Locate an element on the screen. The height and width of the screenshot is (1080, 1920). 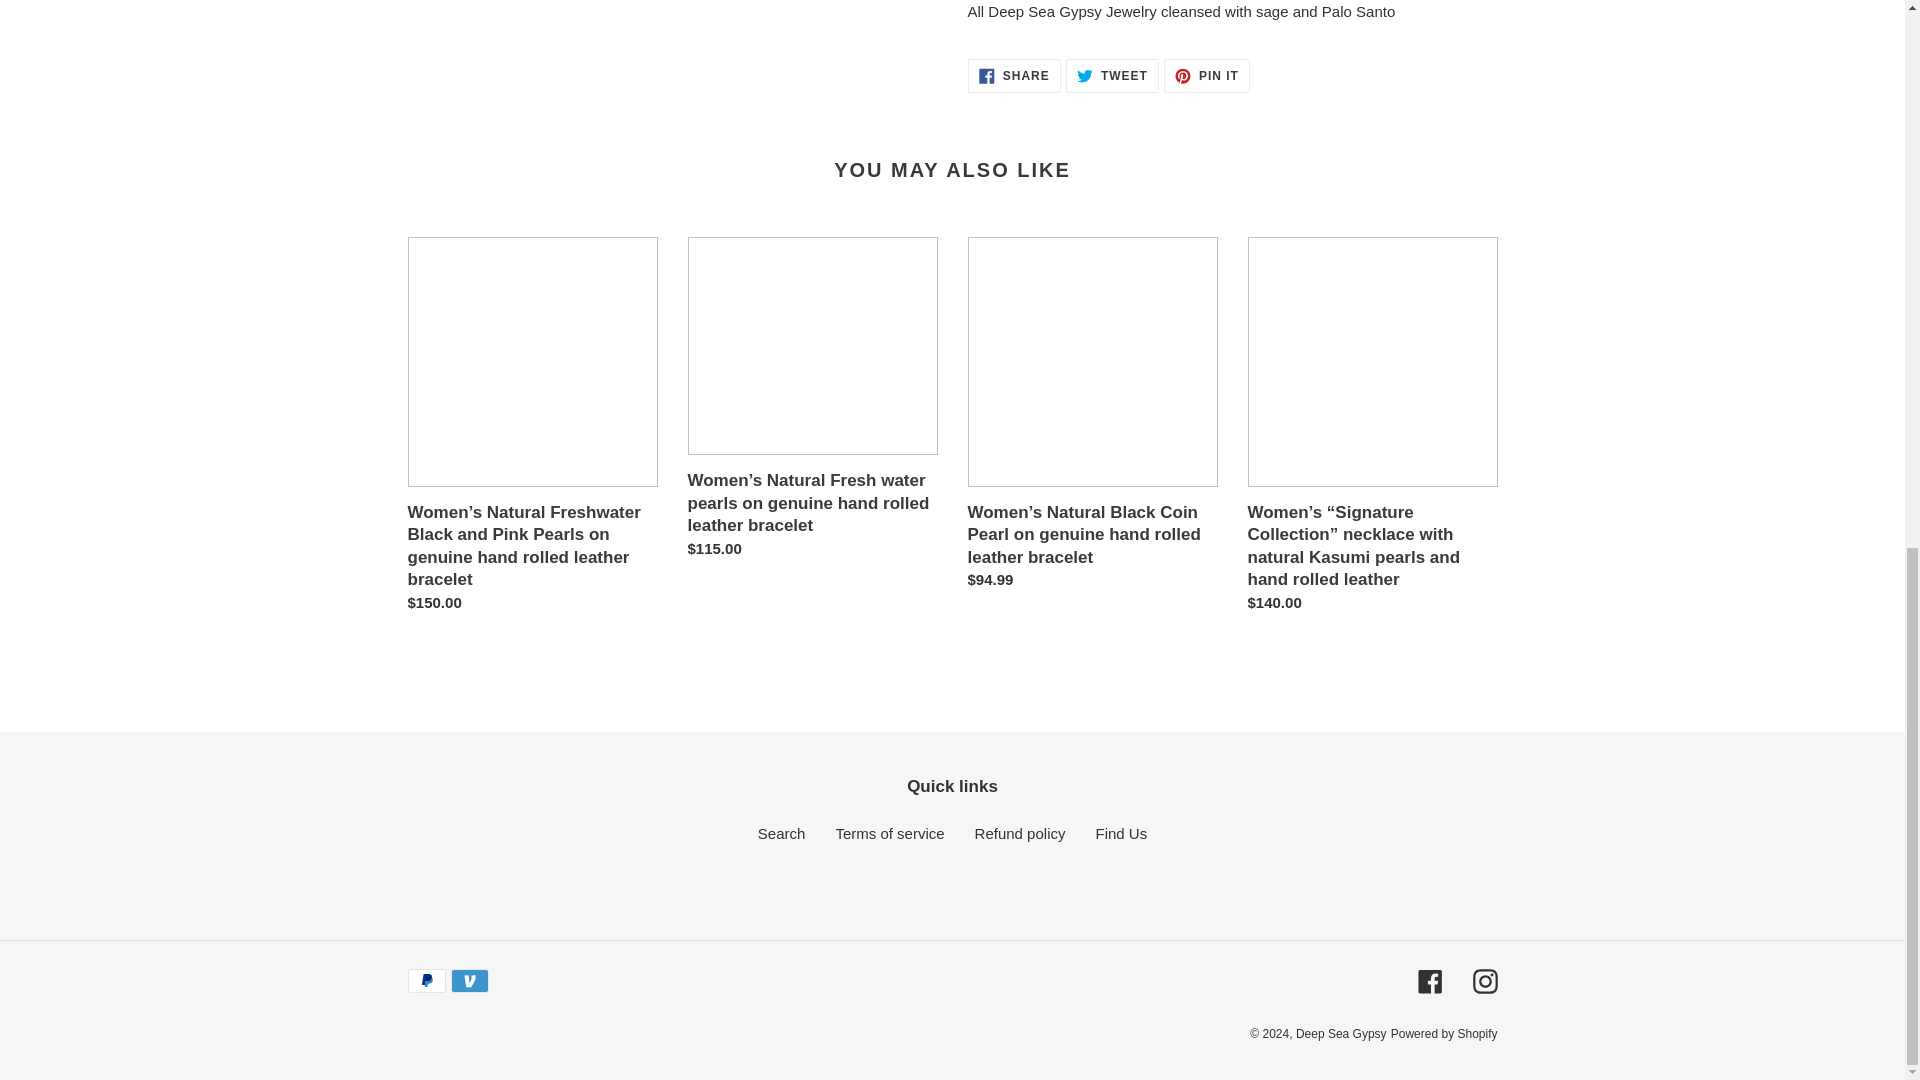
Instagram is located at coordinates (1444, 1034).